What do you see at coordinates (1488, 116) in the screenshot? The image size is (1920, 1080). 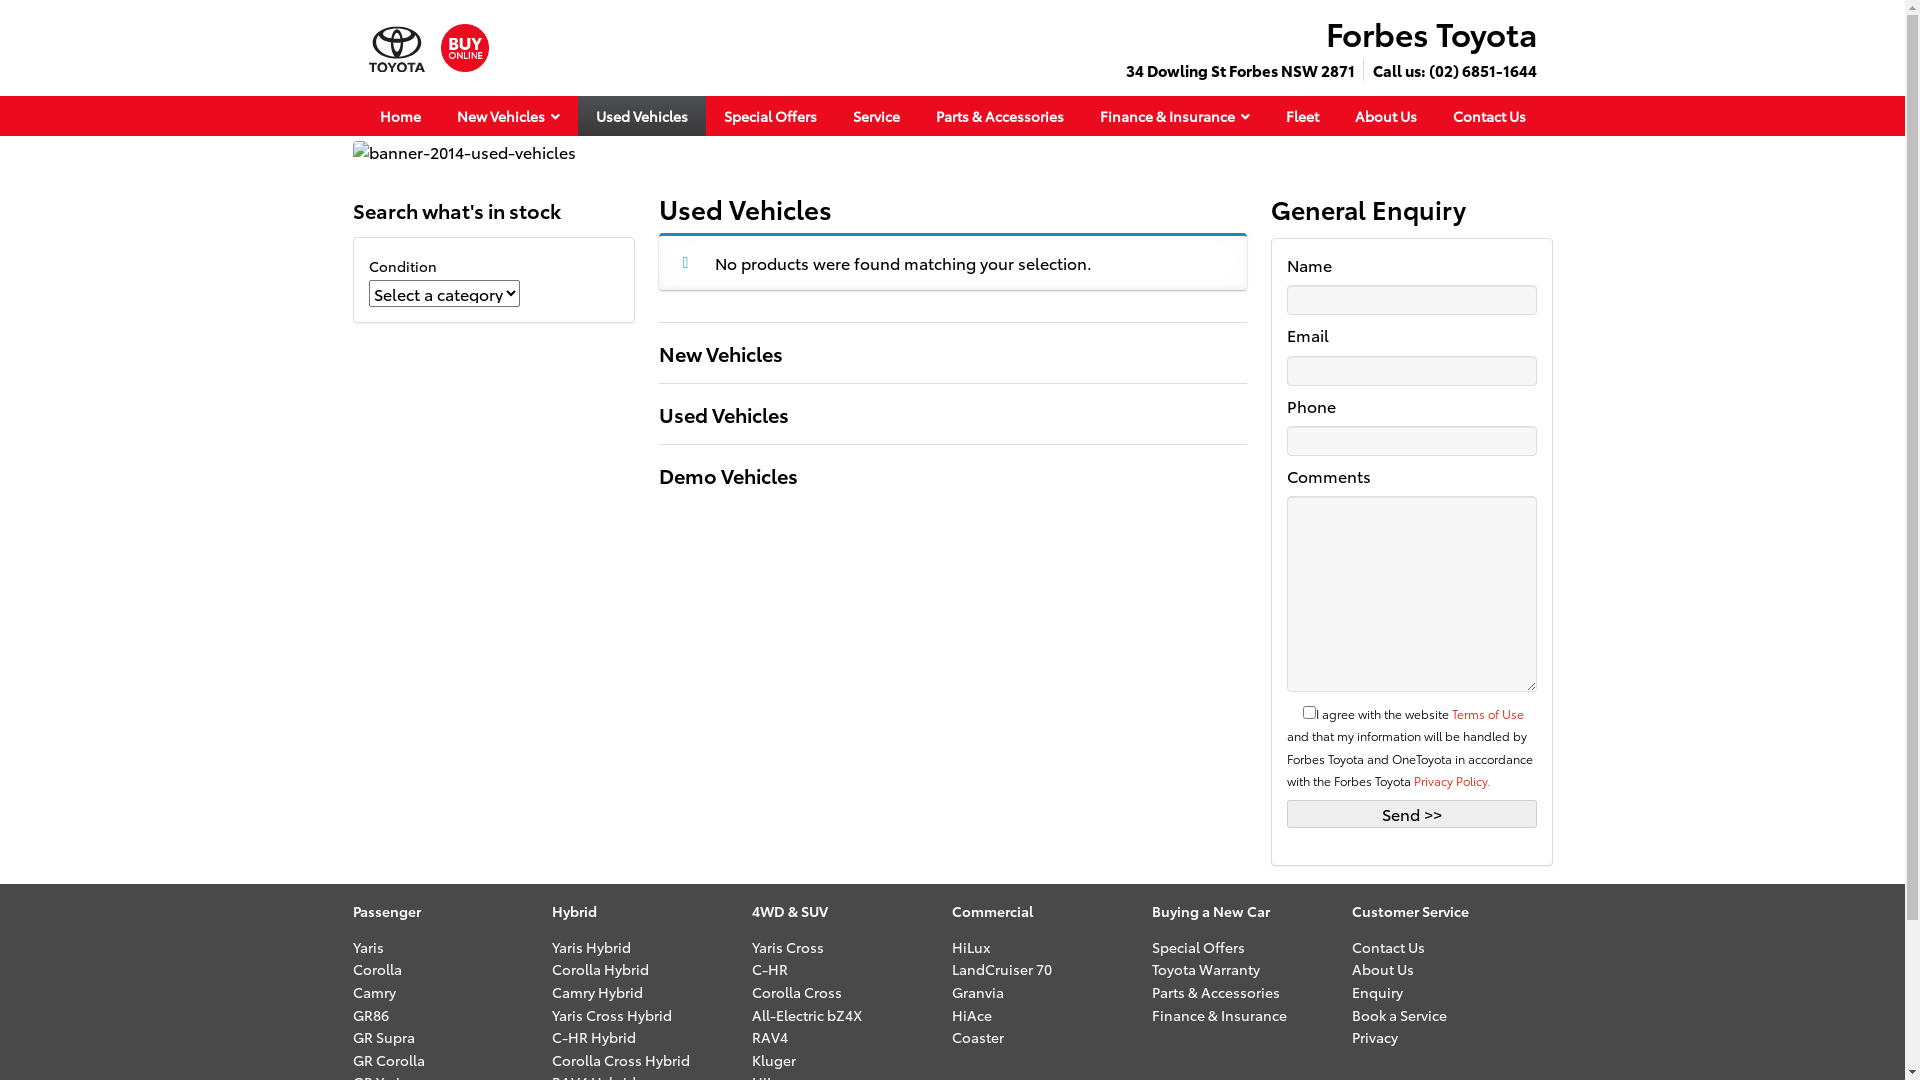 I see `Contact Us` at bounding box center [1488, 116].